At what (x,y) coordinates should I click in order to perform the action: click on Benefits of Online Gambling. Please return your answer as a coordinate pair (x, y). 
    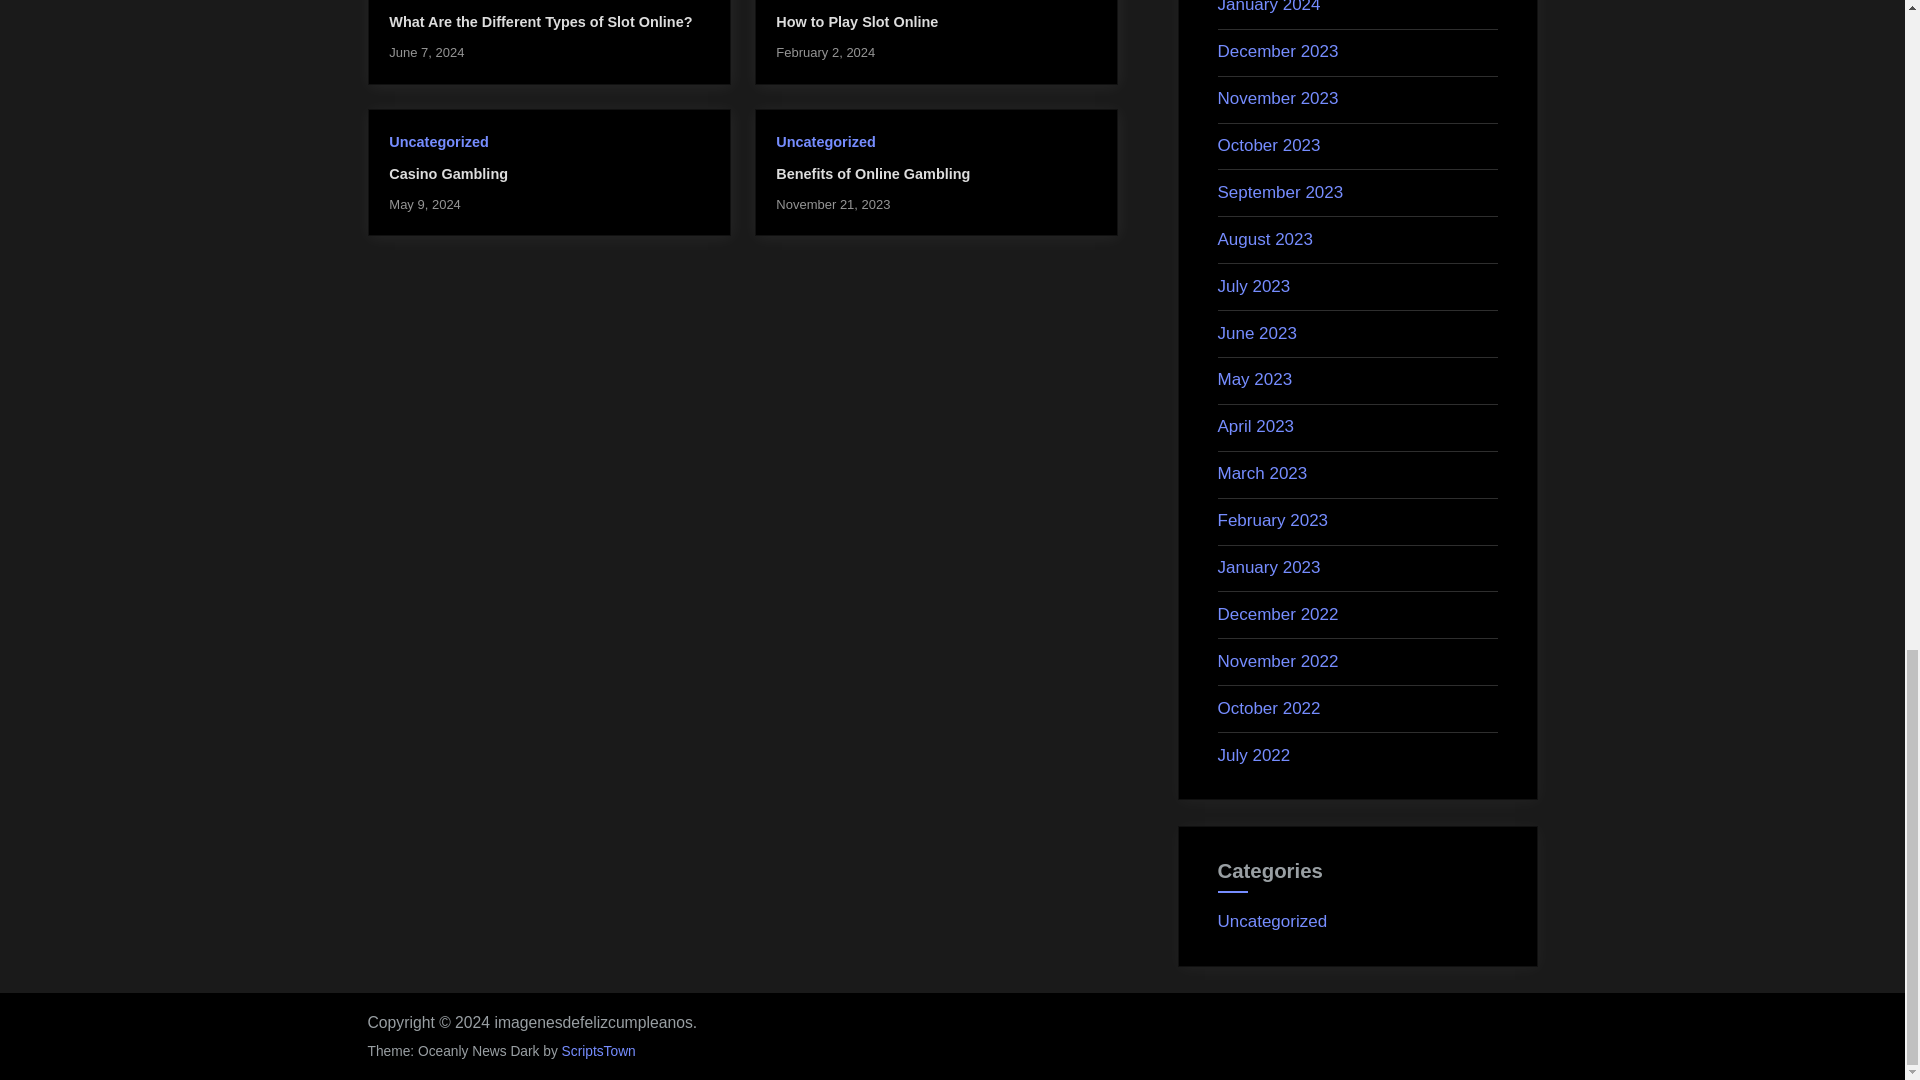
    Looking at the image, I should click on (872, 174).